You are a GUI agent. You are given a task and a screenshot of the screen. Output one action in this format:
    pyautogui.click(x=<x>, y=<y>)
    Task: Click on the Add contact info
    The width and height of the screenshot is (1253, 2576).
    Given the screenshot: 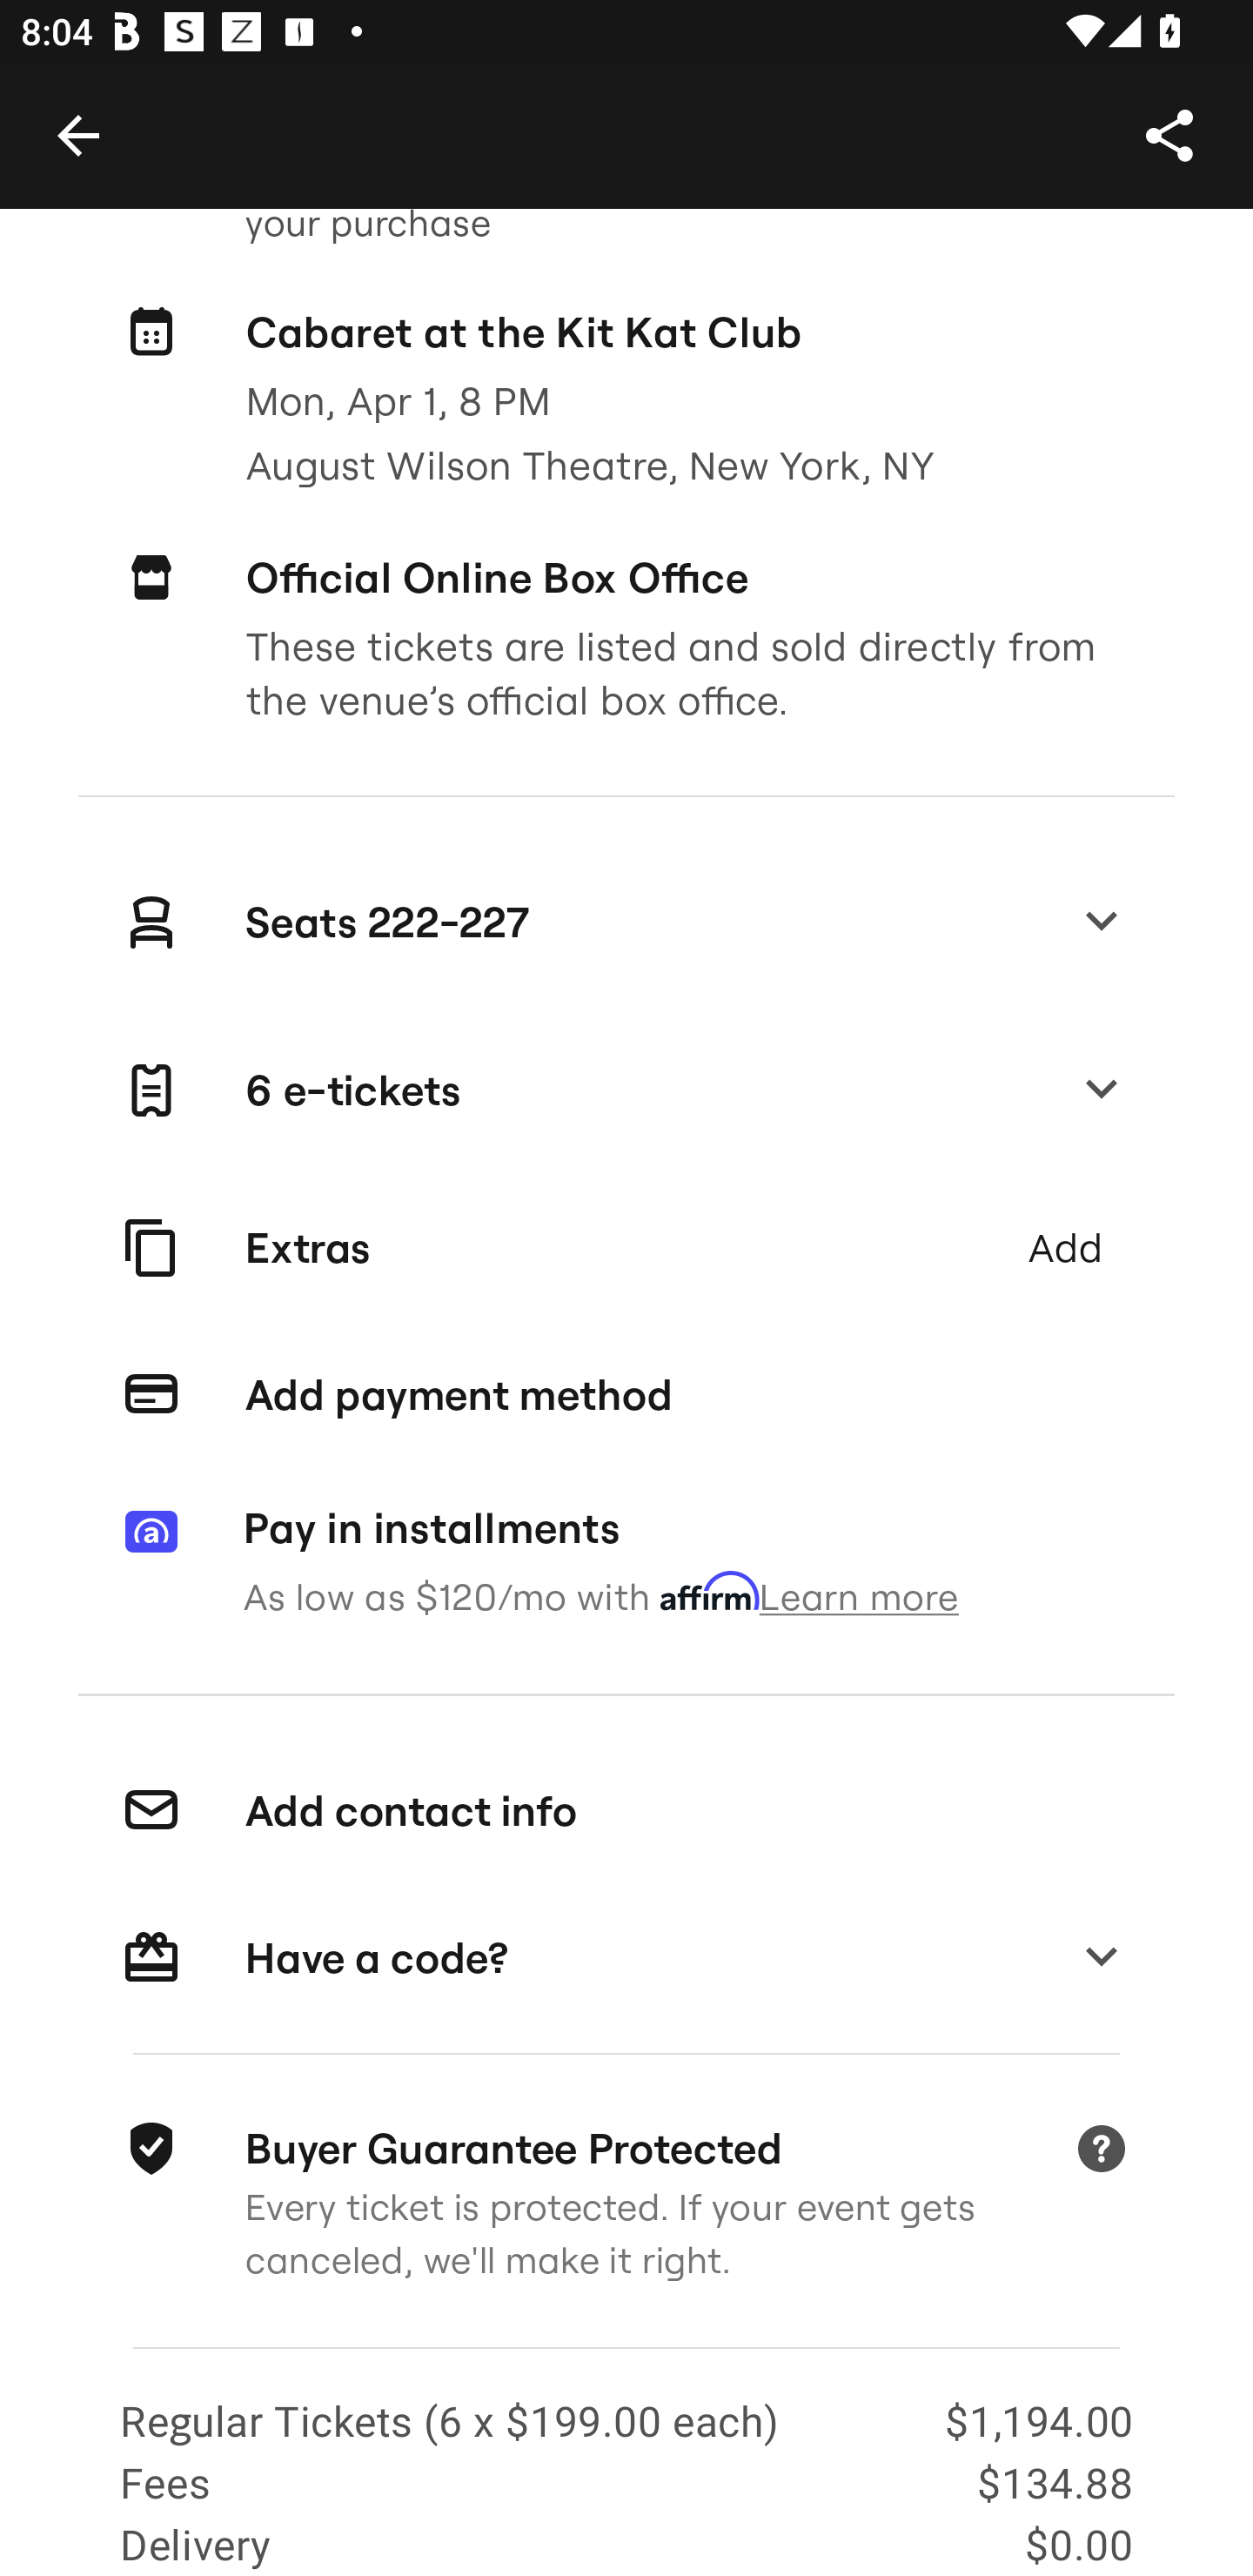 What is the action you would take?
    pyautogui.click(x=626, y=1812)
    